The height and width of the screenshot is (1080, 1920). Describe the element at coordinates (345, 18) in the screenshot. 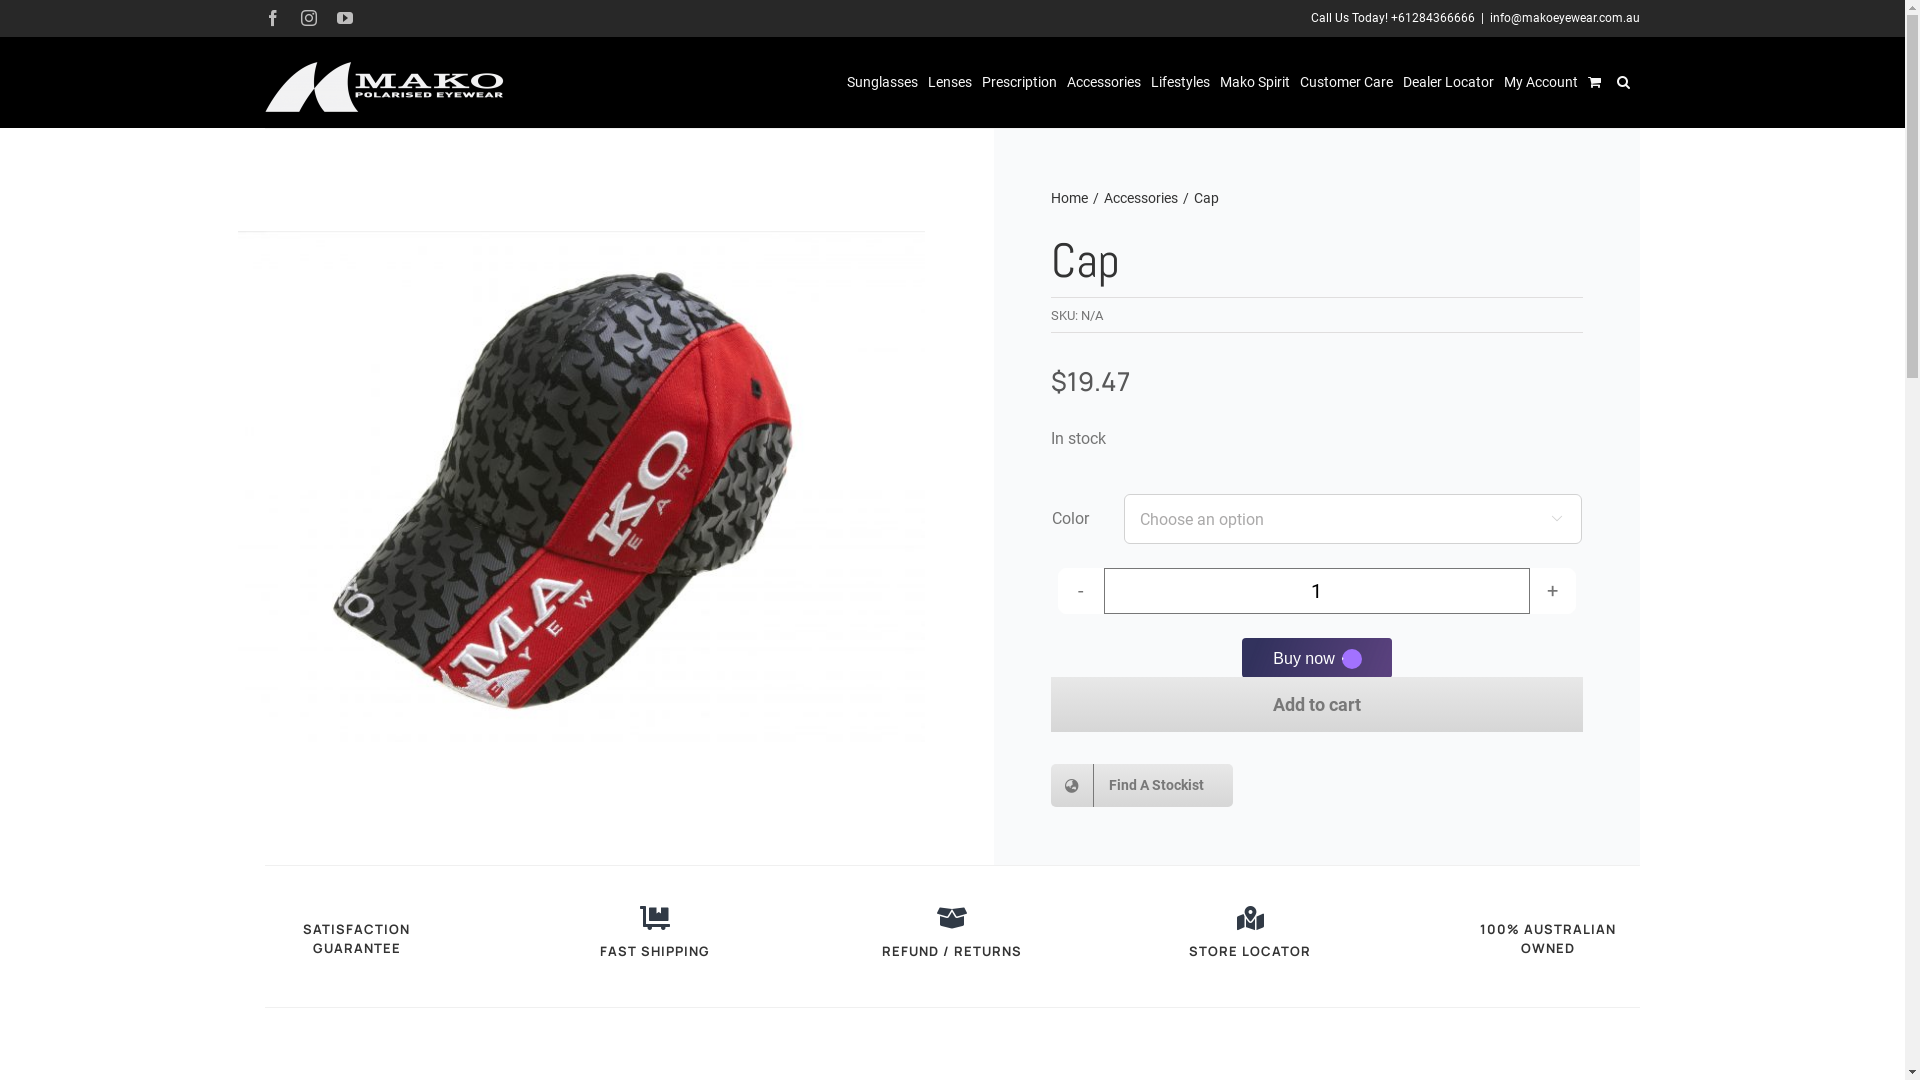

I see `YouTube` at that location.